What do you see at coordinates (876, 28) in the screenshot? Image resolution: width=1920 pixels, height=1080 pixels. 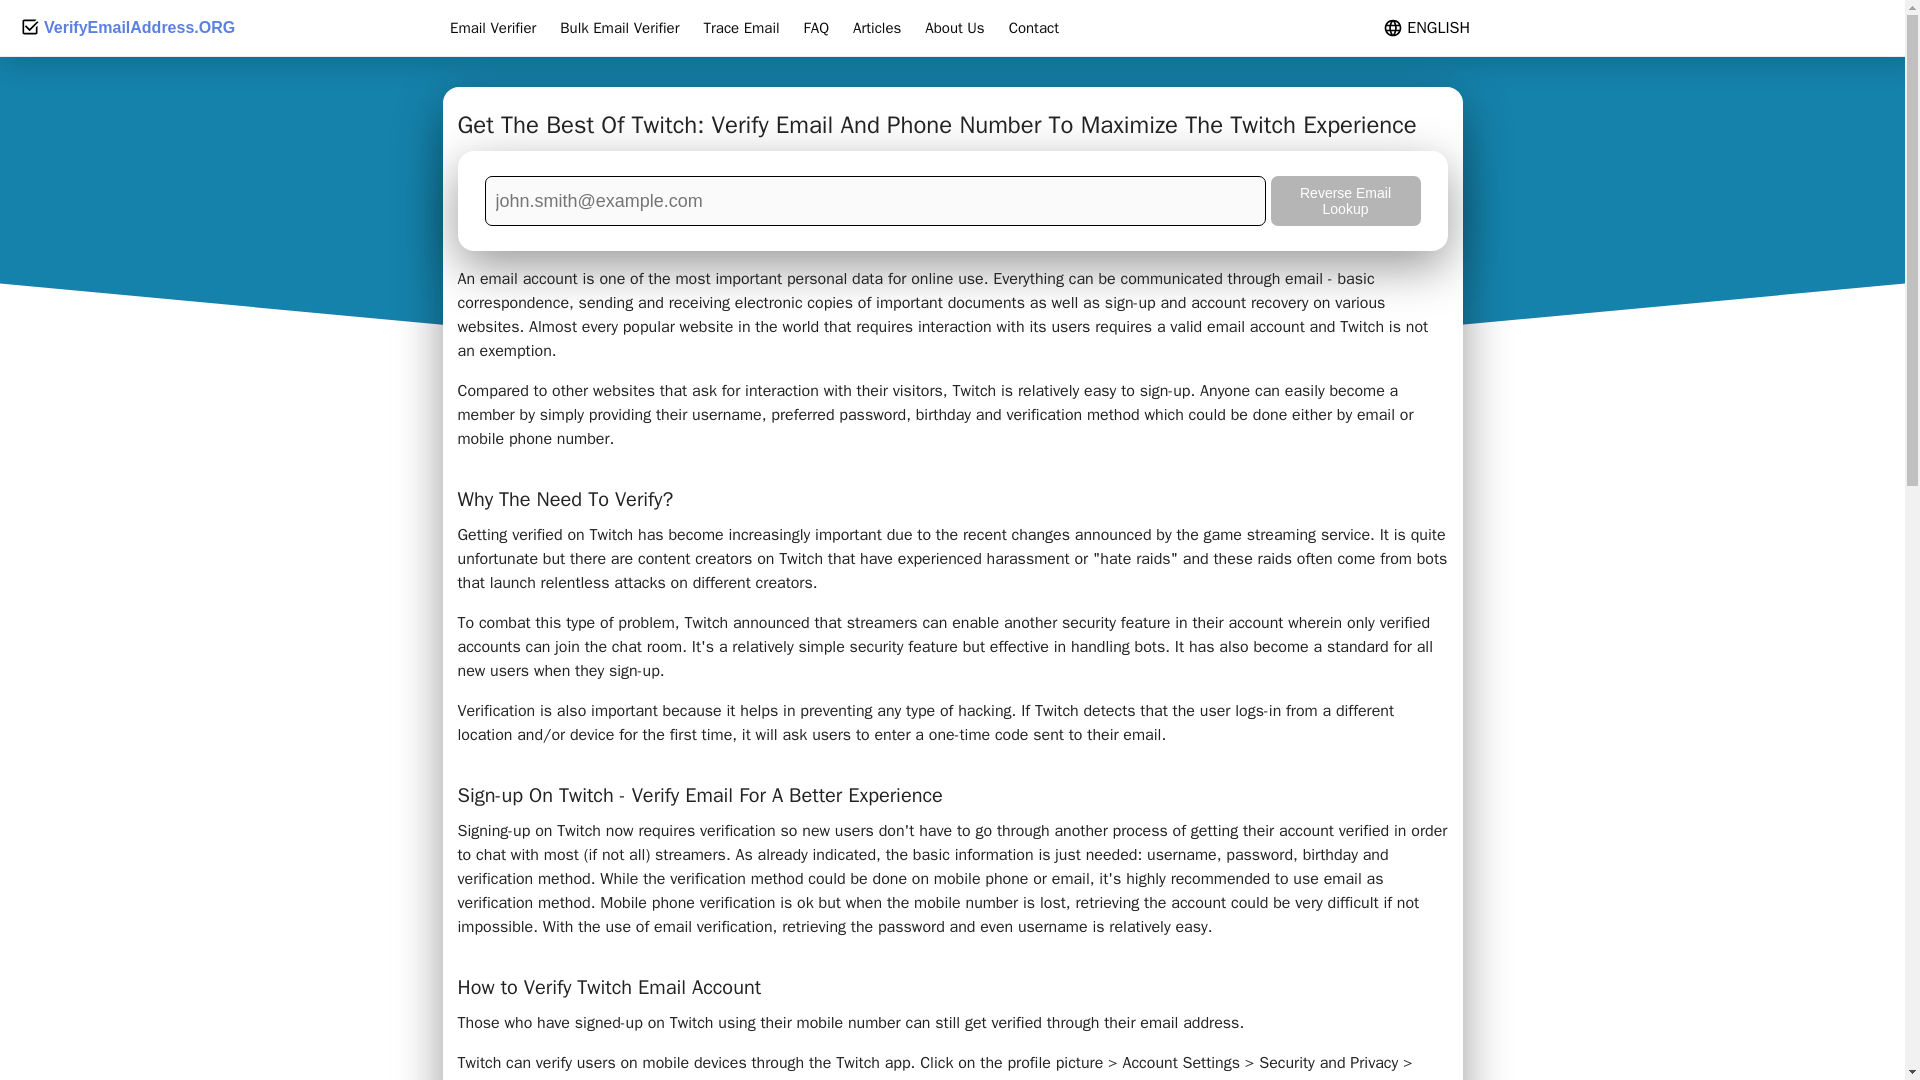 I see `Articles` at bounding box center [876, 28].